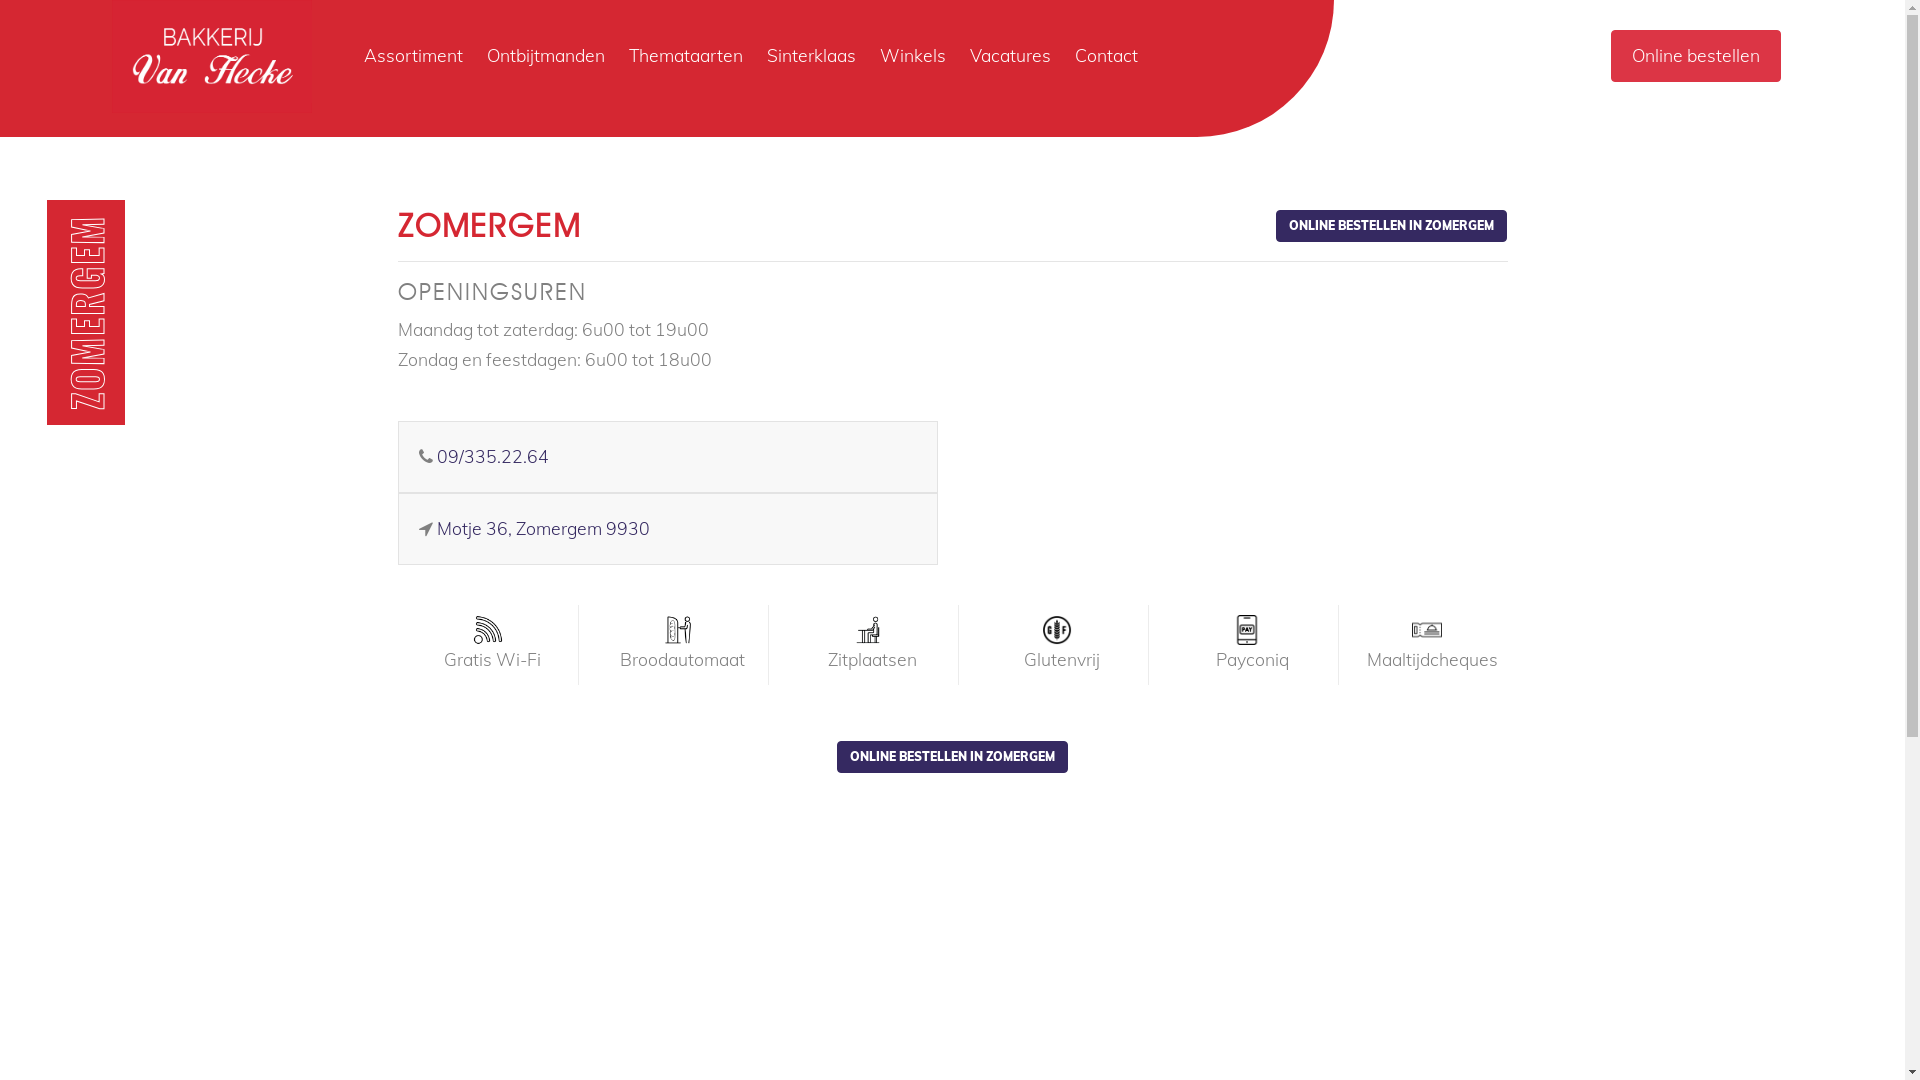  What do you see at coordinates (1247, 630) in the screenshot?
I see `pay` at bounding box center [1247, 630].